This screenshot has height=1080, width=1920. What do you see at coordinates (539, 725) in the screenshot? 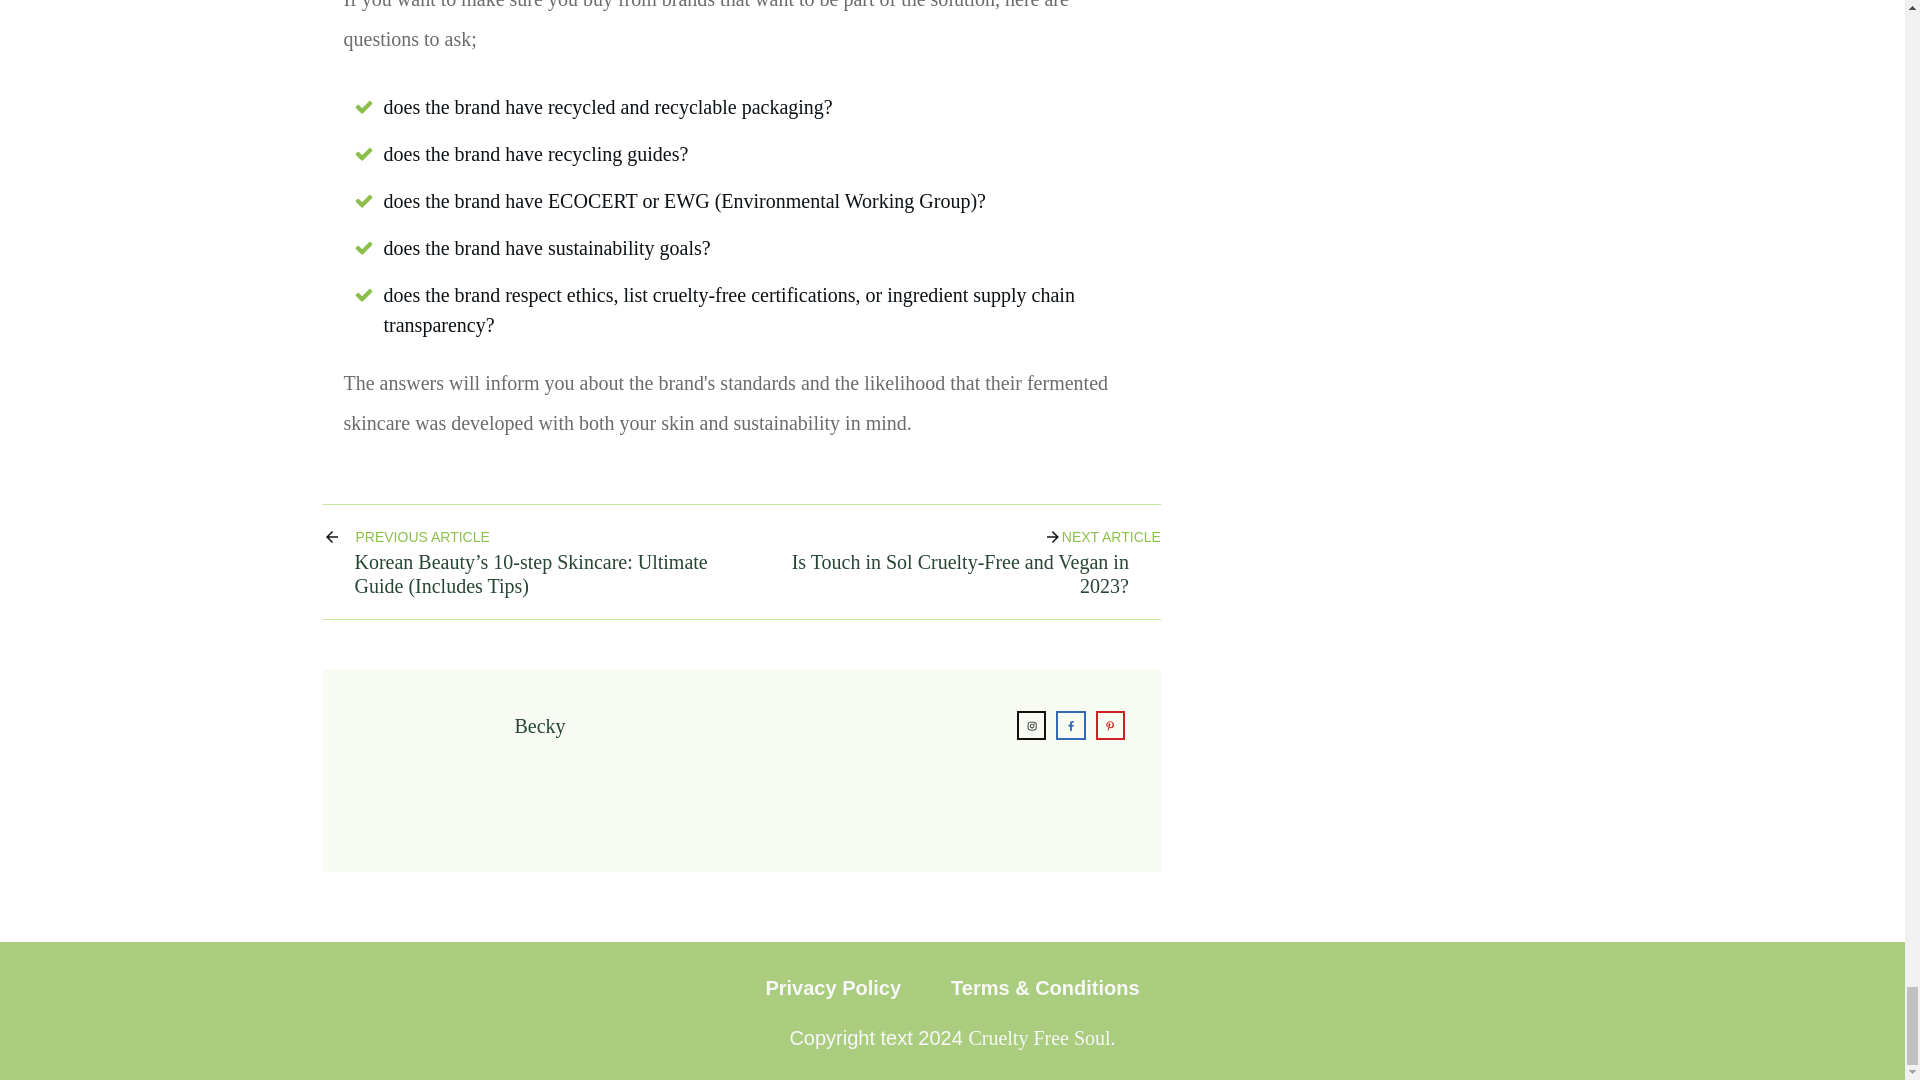
I see `Becky` at bounding box center [539, 725].